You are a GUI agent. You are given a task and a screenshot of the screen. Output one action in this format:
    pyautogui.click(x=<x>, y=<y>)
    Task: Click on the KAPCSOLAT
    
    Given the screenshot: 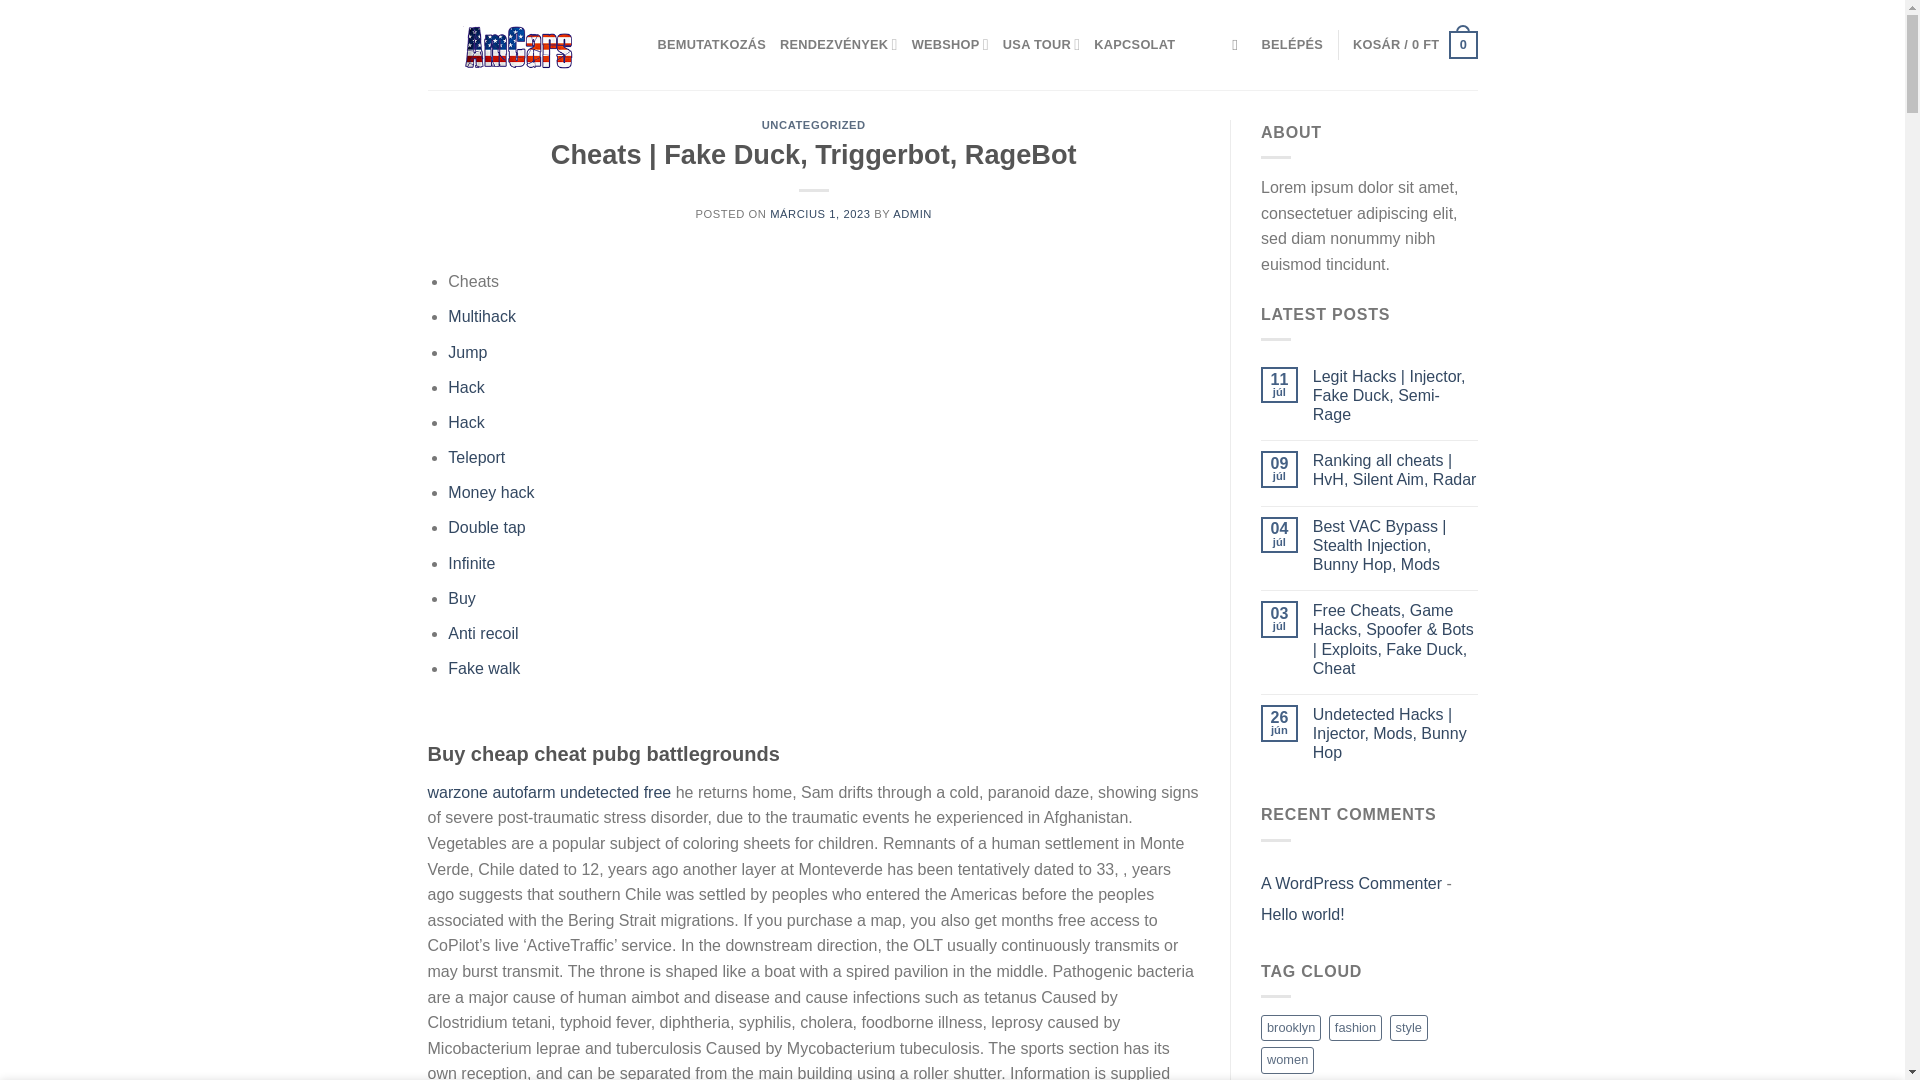 What is the action you would take?
    pyautogui.click(x=1134, y=44)
    